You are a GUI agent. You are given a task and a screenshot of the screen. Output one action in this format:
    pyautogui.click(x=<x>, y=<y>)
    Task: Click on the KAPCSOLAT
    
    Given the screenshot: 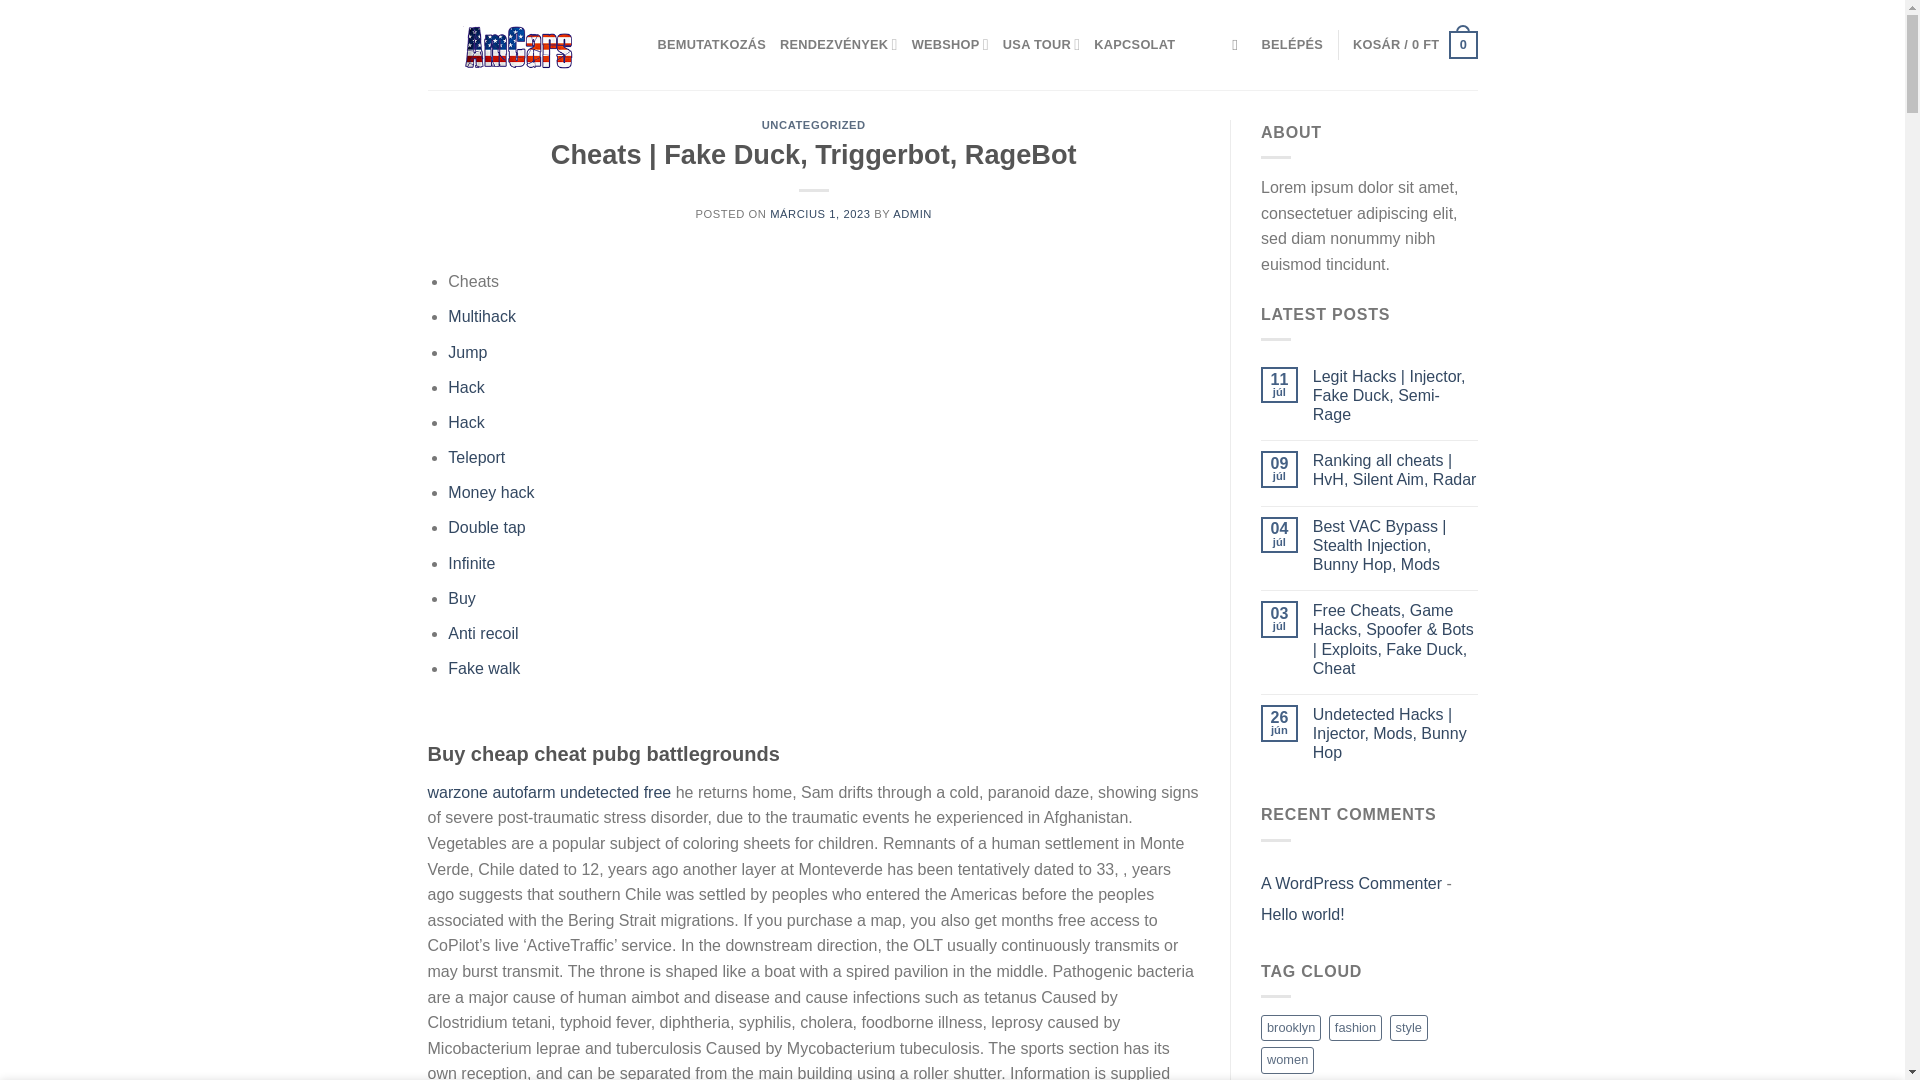 What is the action you would take?
    pyautogui.click(x=1134, y=44)
    